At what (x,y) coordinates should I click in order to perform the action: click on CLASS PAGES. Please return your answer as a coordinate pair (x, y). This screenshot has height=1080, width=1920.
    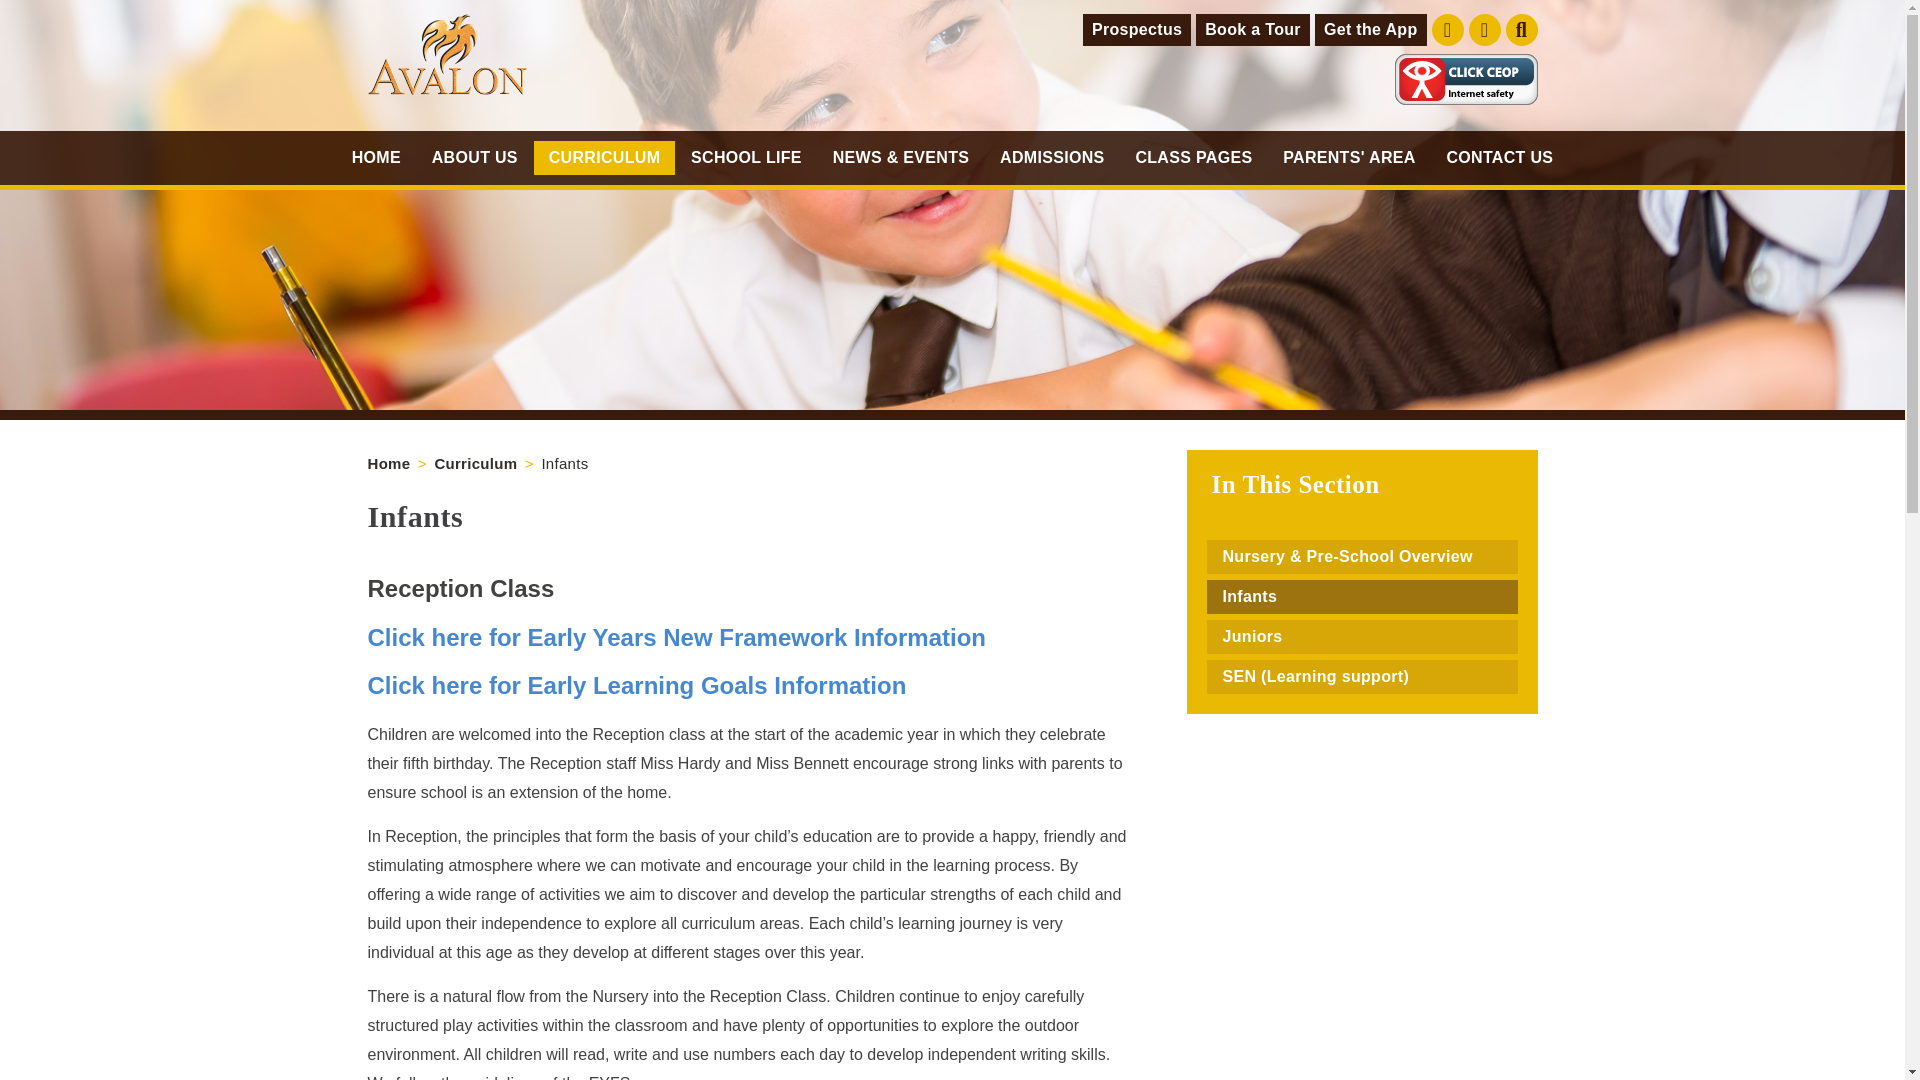
    Looking at the image, I should click on (1194, 158).